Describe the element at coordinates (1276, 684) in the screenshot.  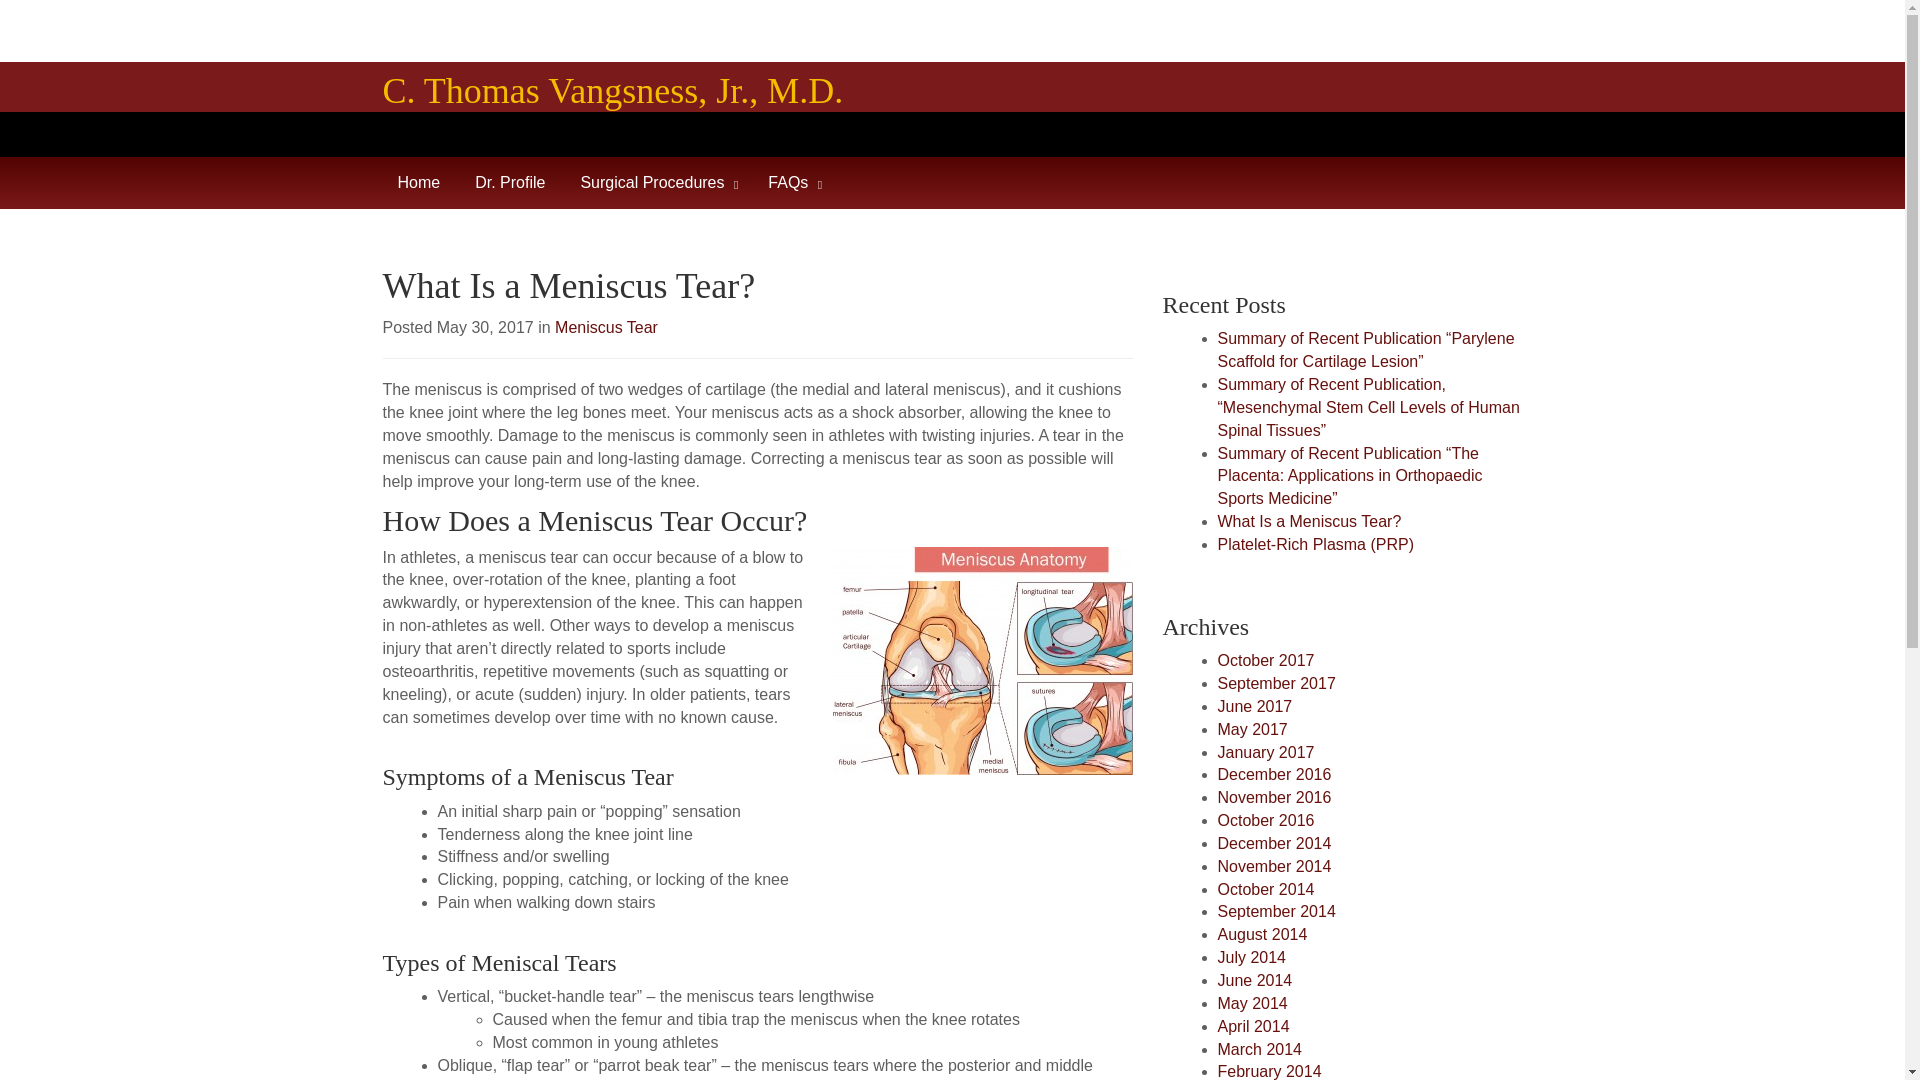
I see `September 2017` at that location.